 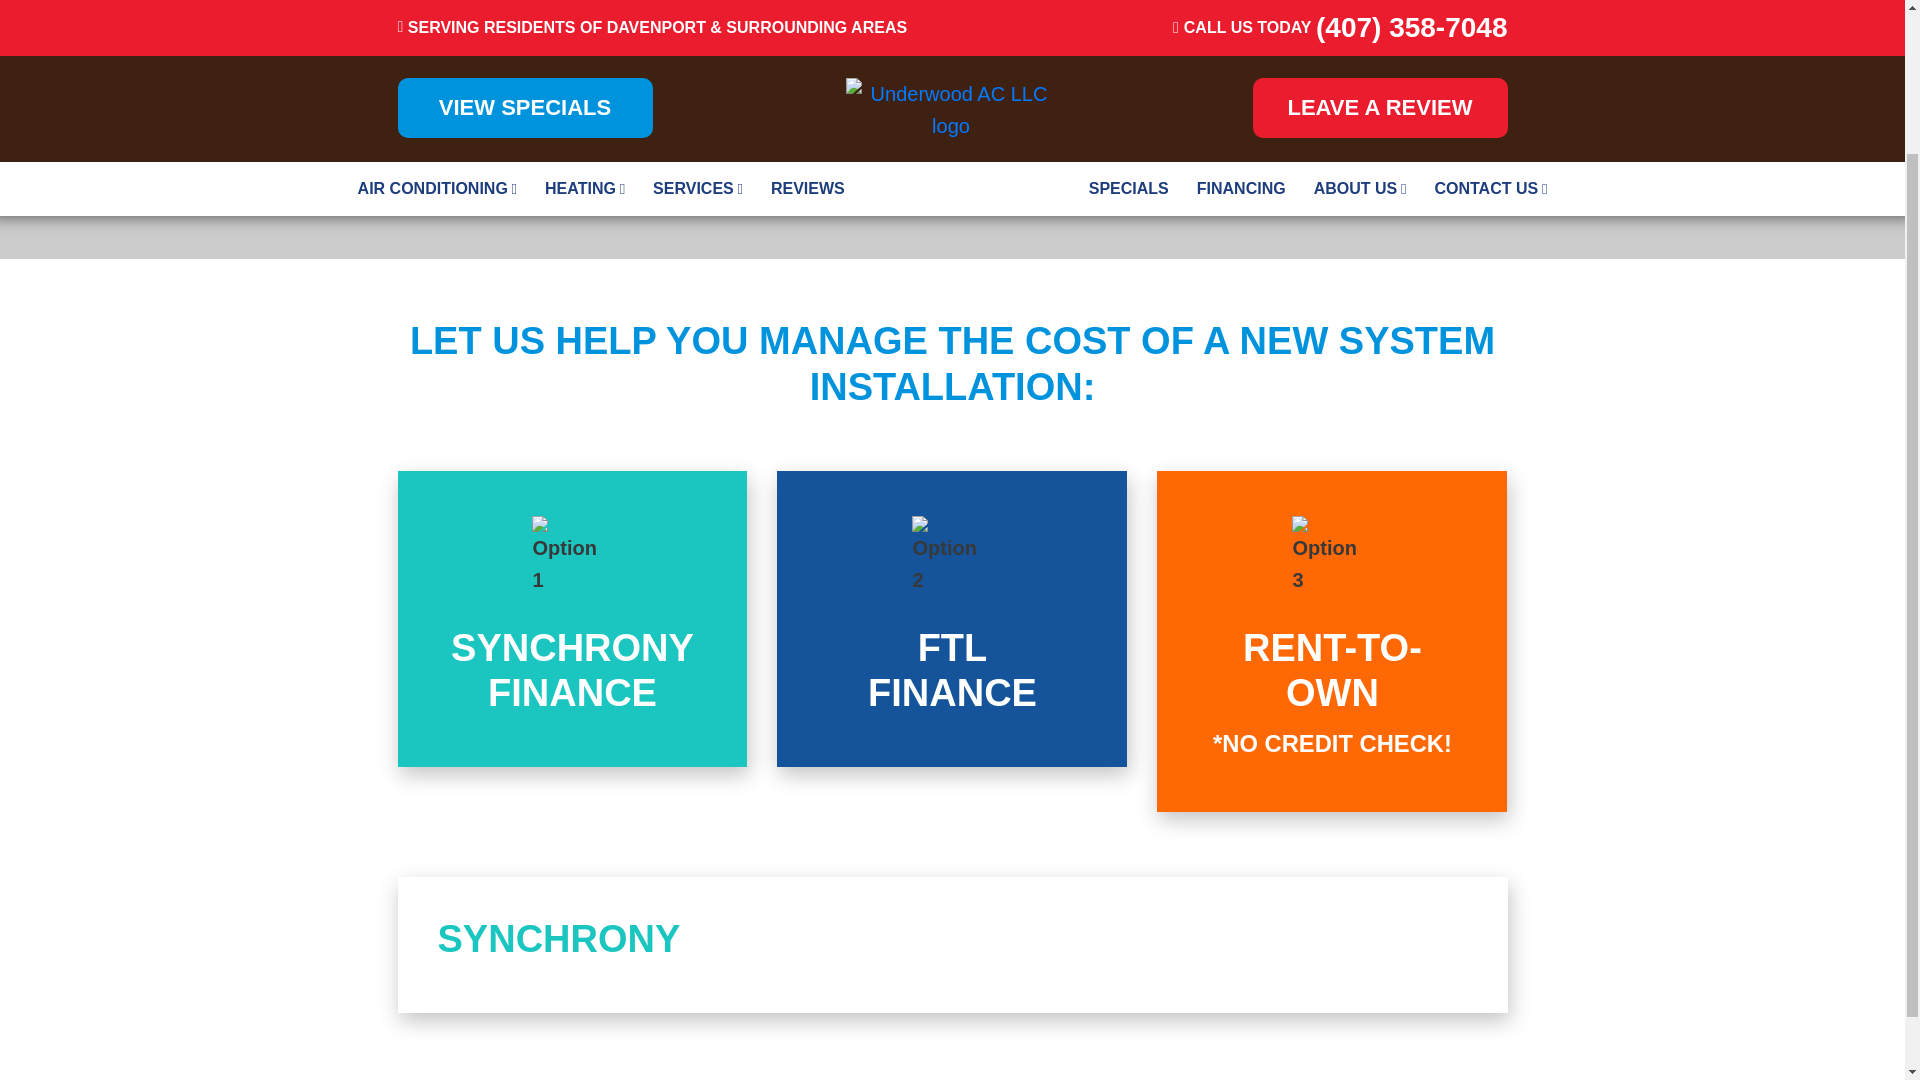 I want to click on SERVICES, so click(x=572, y=618).